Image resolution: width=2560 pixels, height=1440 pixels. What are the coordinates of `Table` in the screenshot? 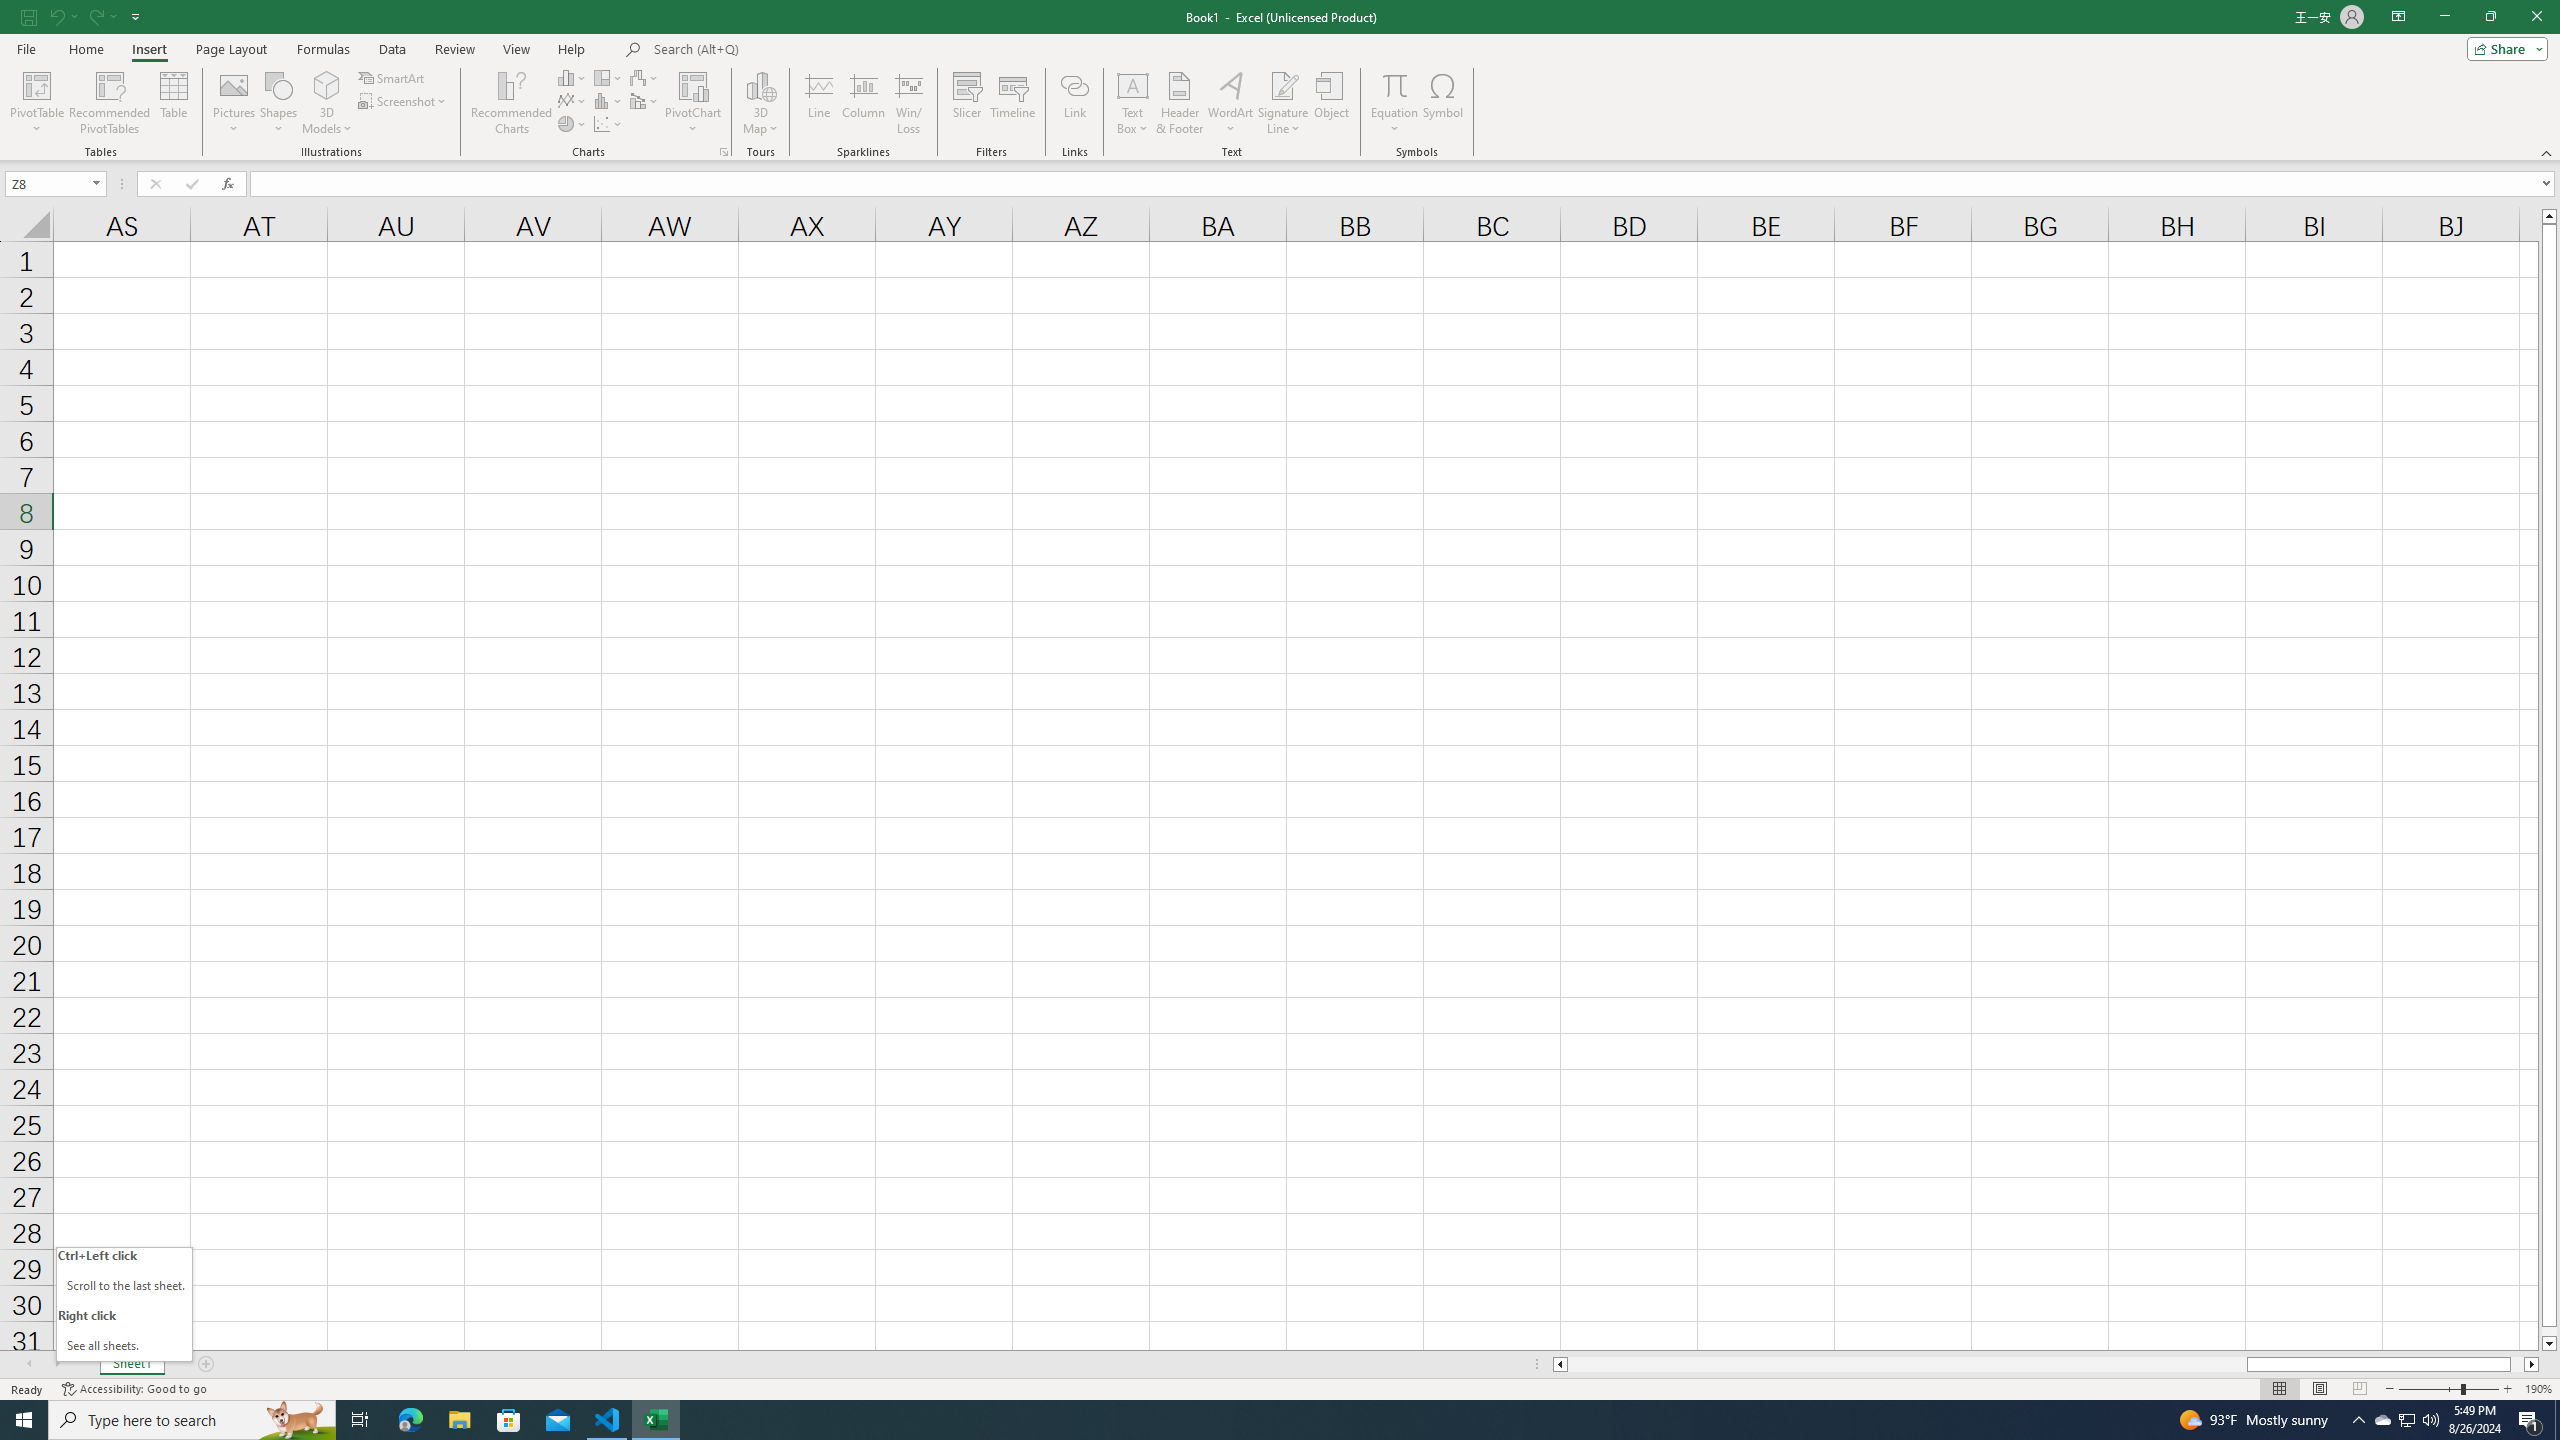 It's located at (174, 103).